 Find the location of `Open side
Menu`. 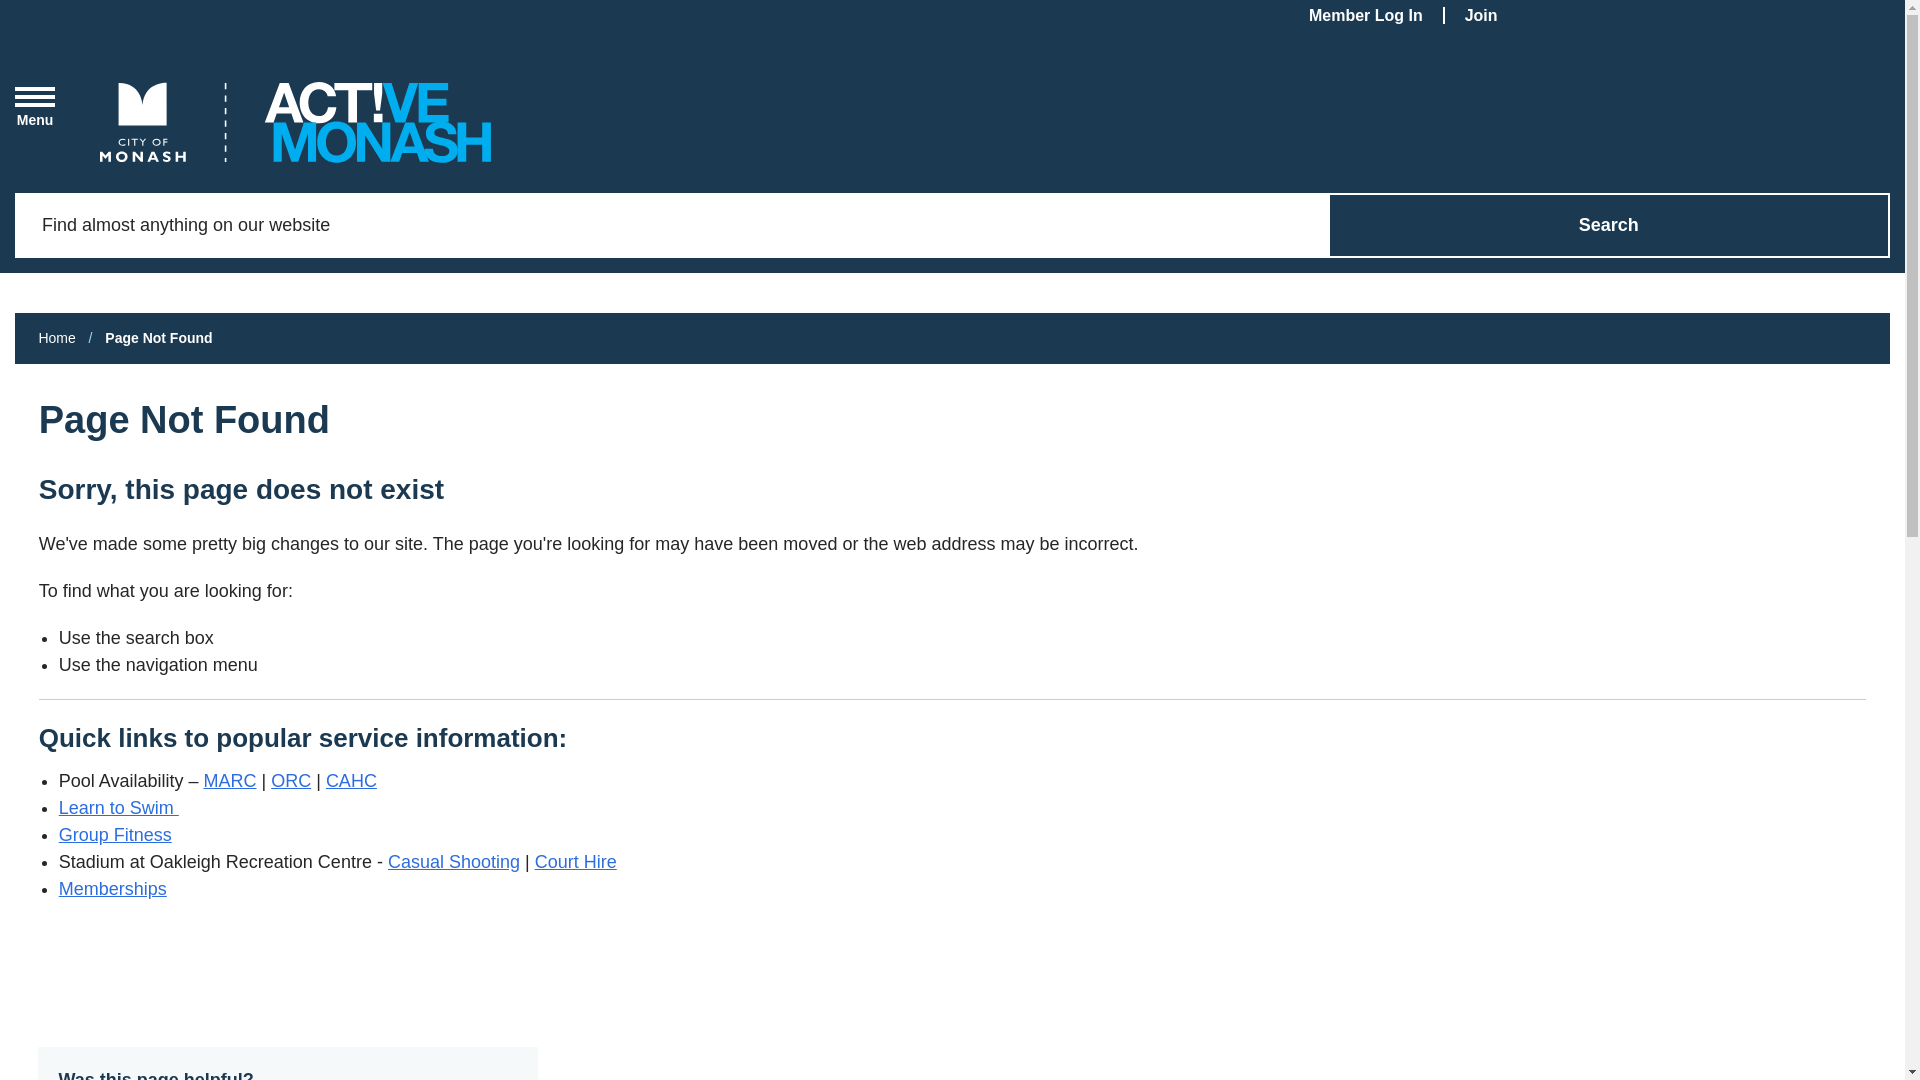

Open side
Menu is located at coordinates (35, 107).